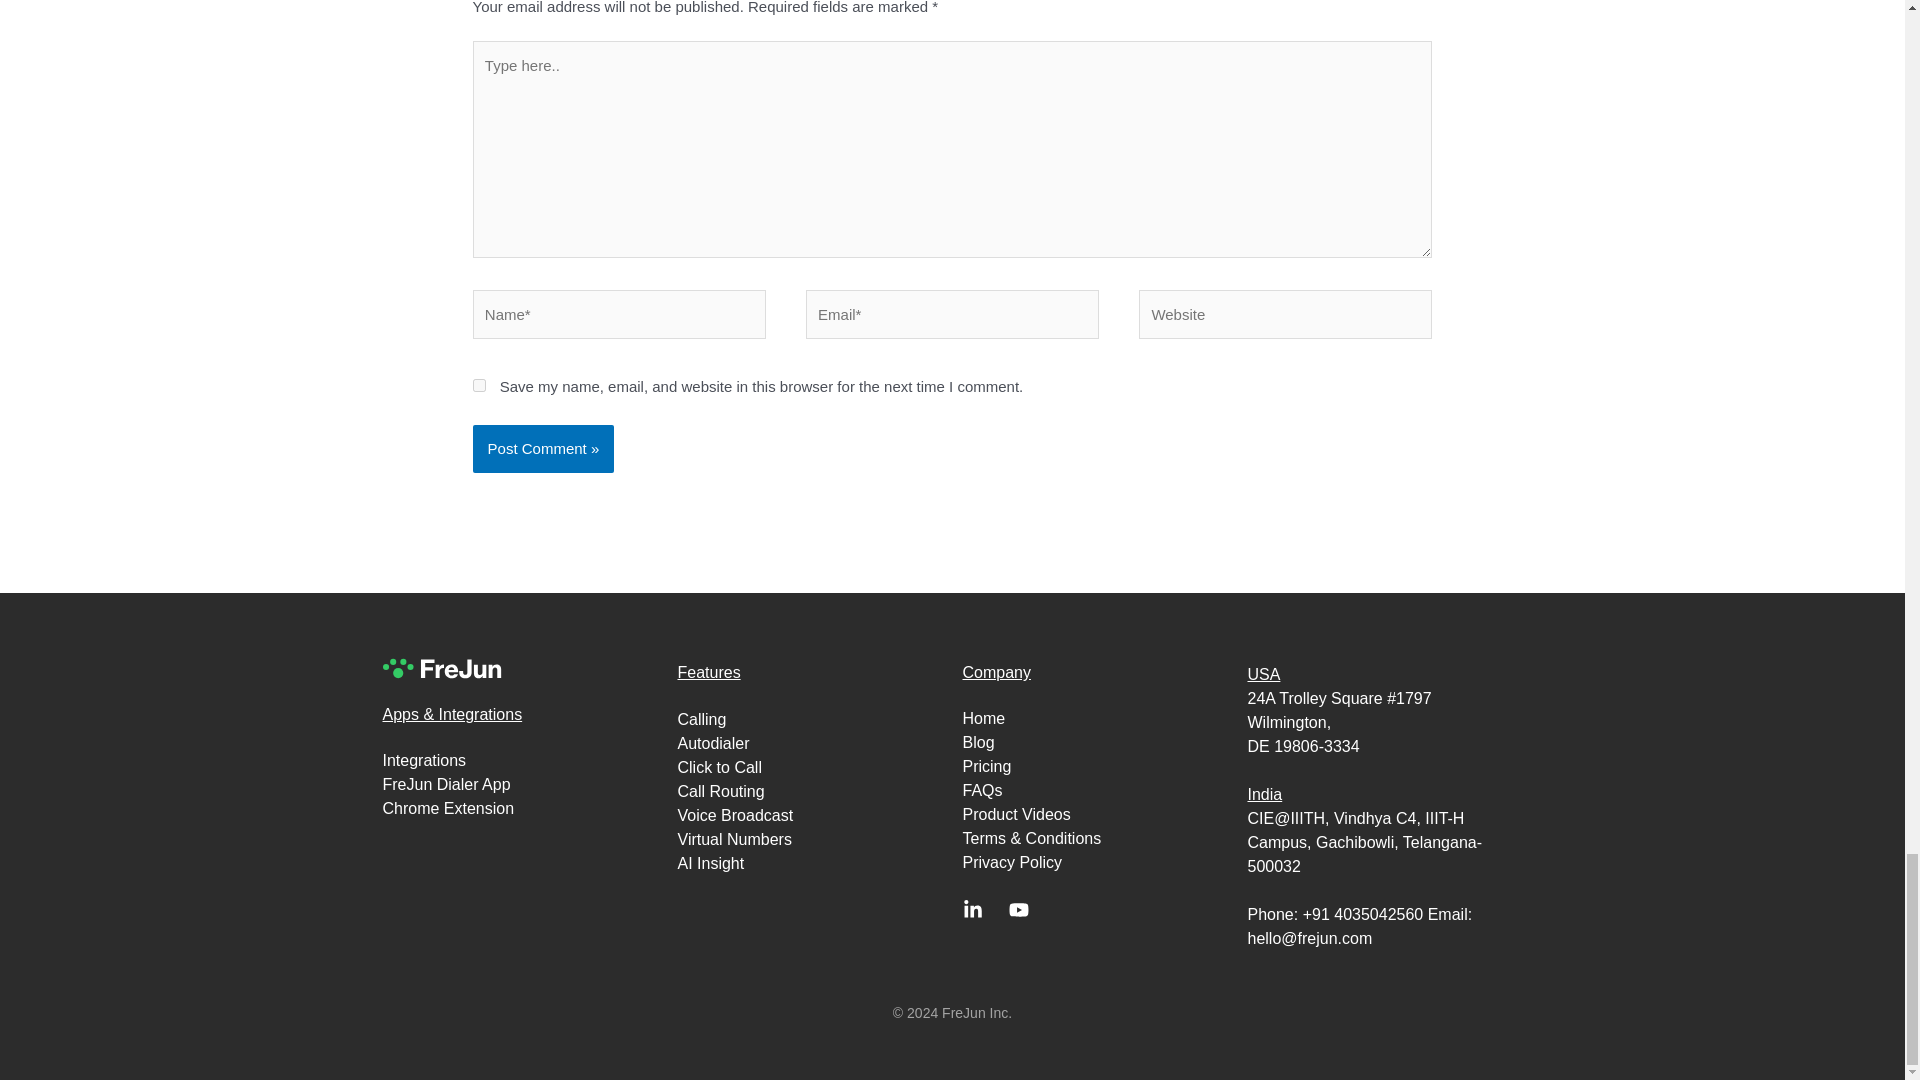 The height and width of the screenshot is (1080, 1920). I want to click on Chrome Extension, so click(524, 808).